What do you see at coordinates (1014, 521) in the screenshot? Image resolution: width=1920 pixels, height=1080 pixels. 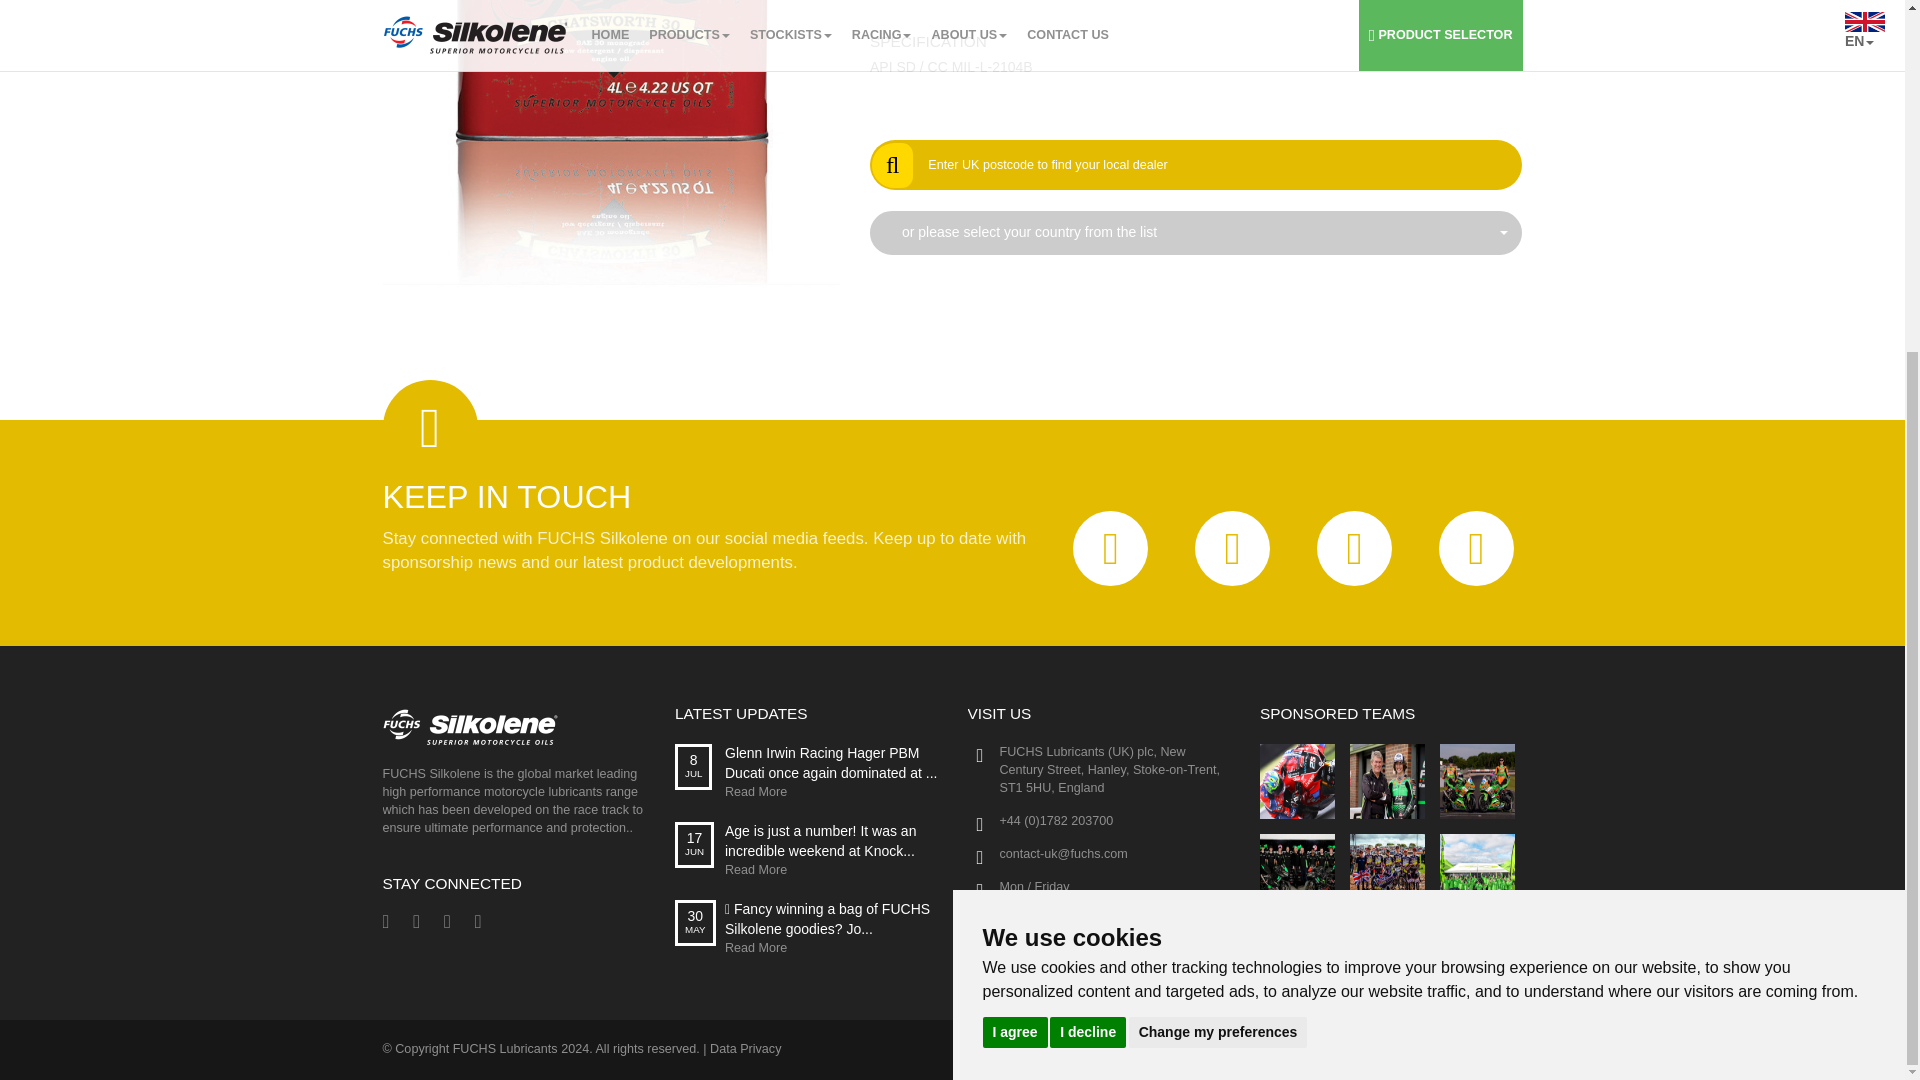 I see `I agree` at bounding box center [1014, 521].